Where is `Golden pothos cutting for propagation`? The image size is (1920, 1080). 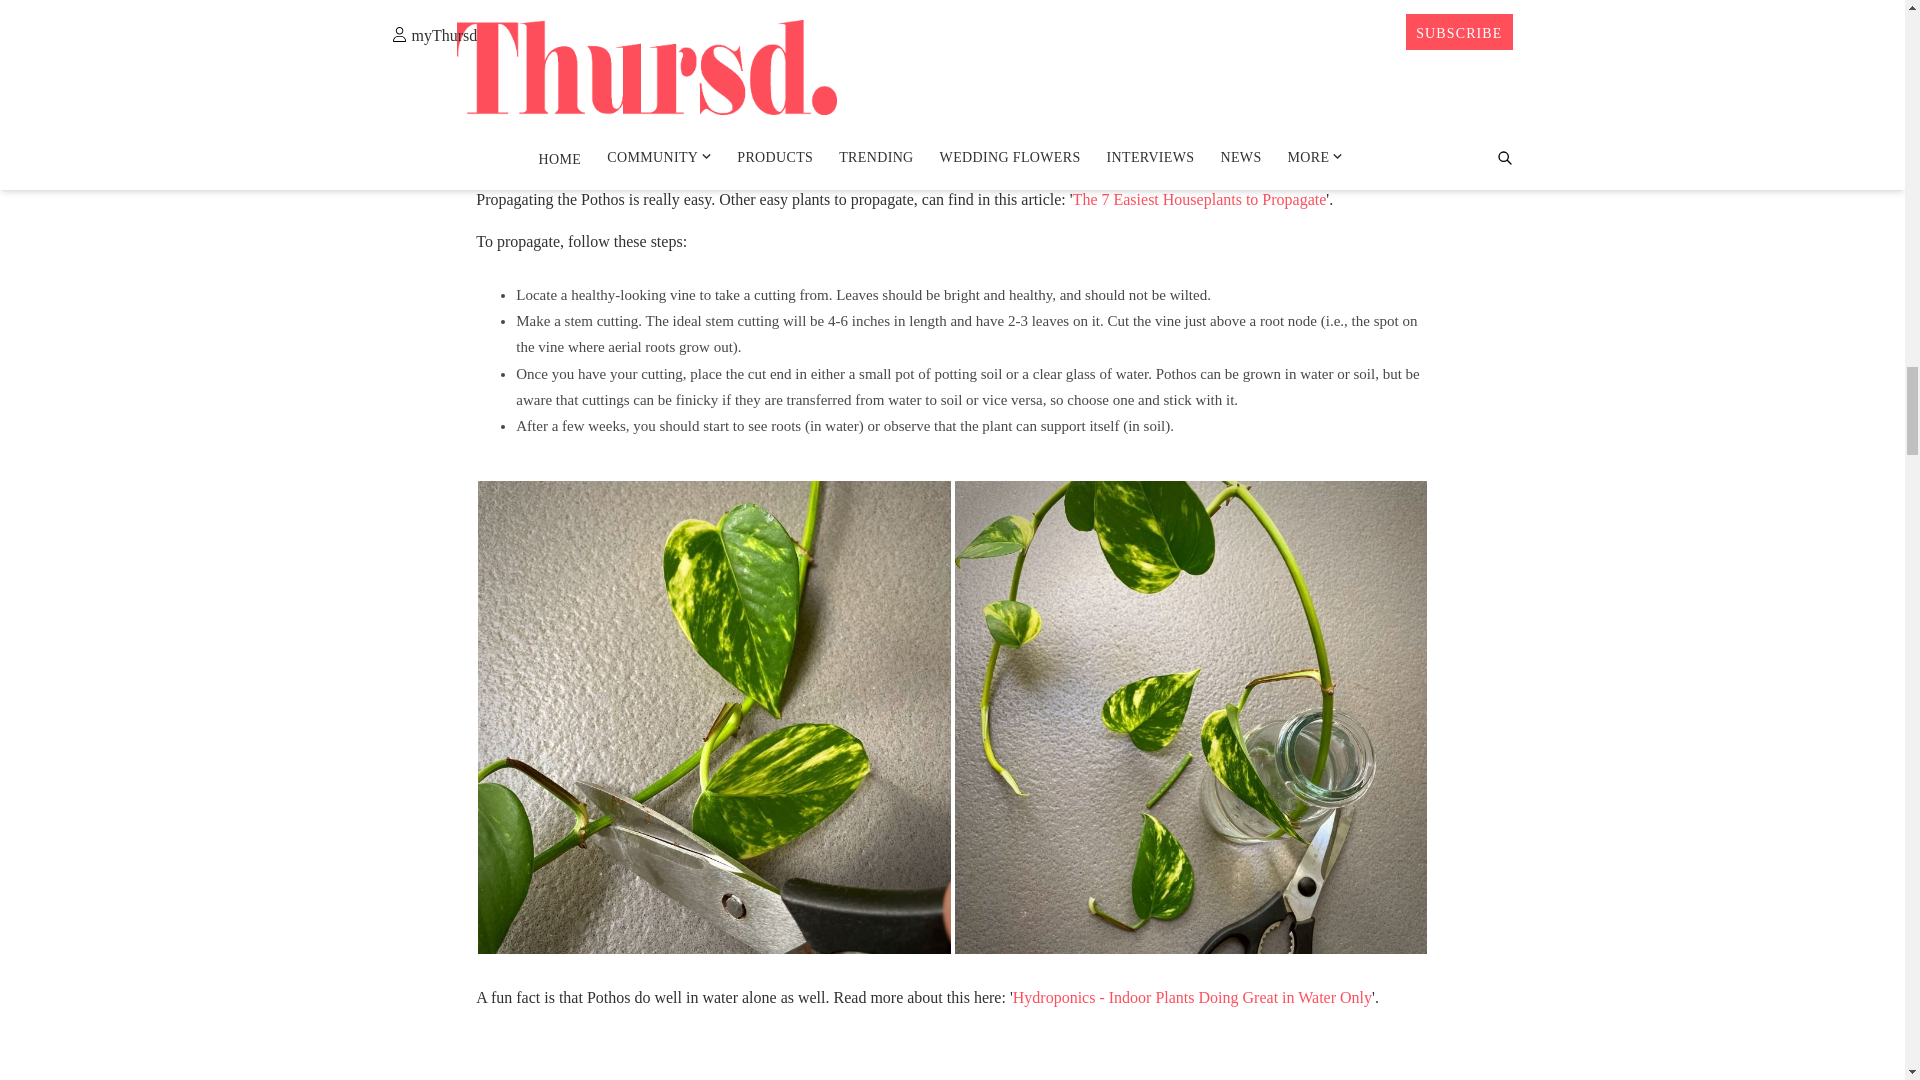 Golden pothos cutting for propagation is located at coordinates (714, 716).